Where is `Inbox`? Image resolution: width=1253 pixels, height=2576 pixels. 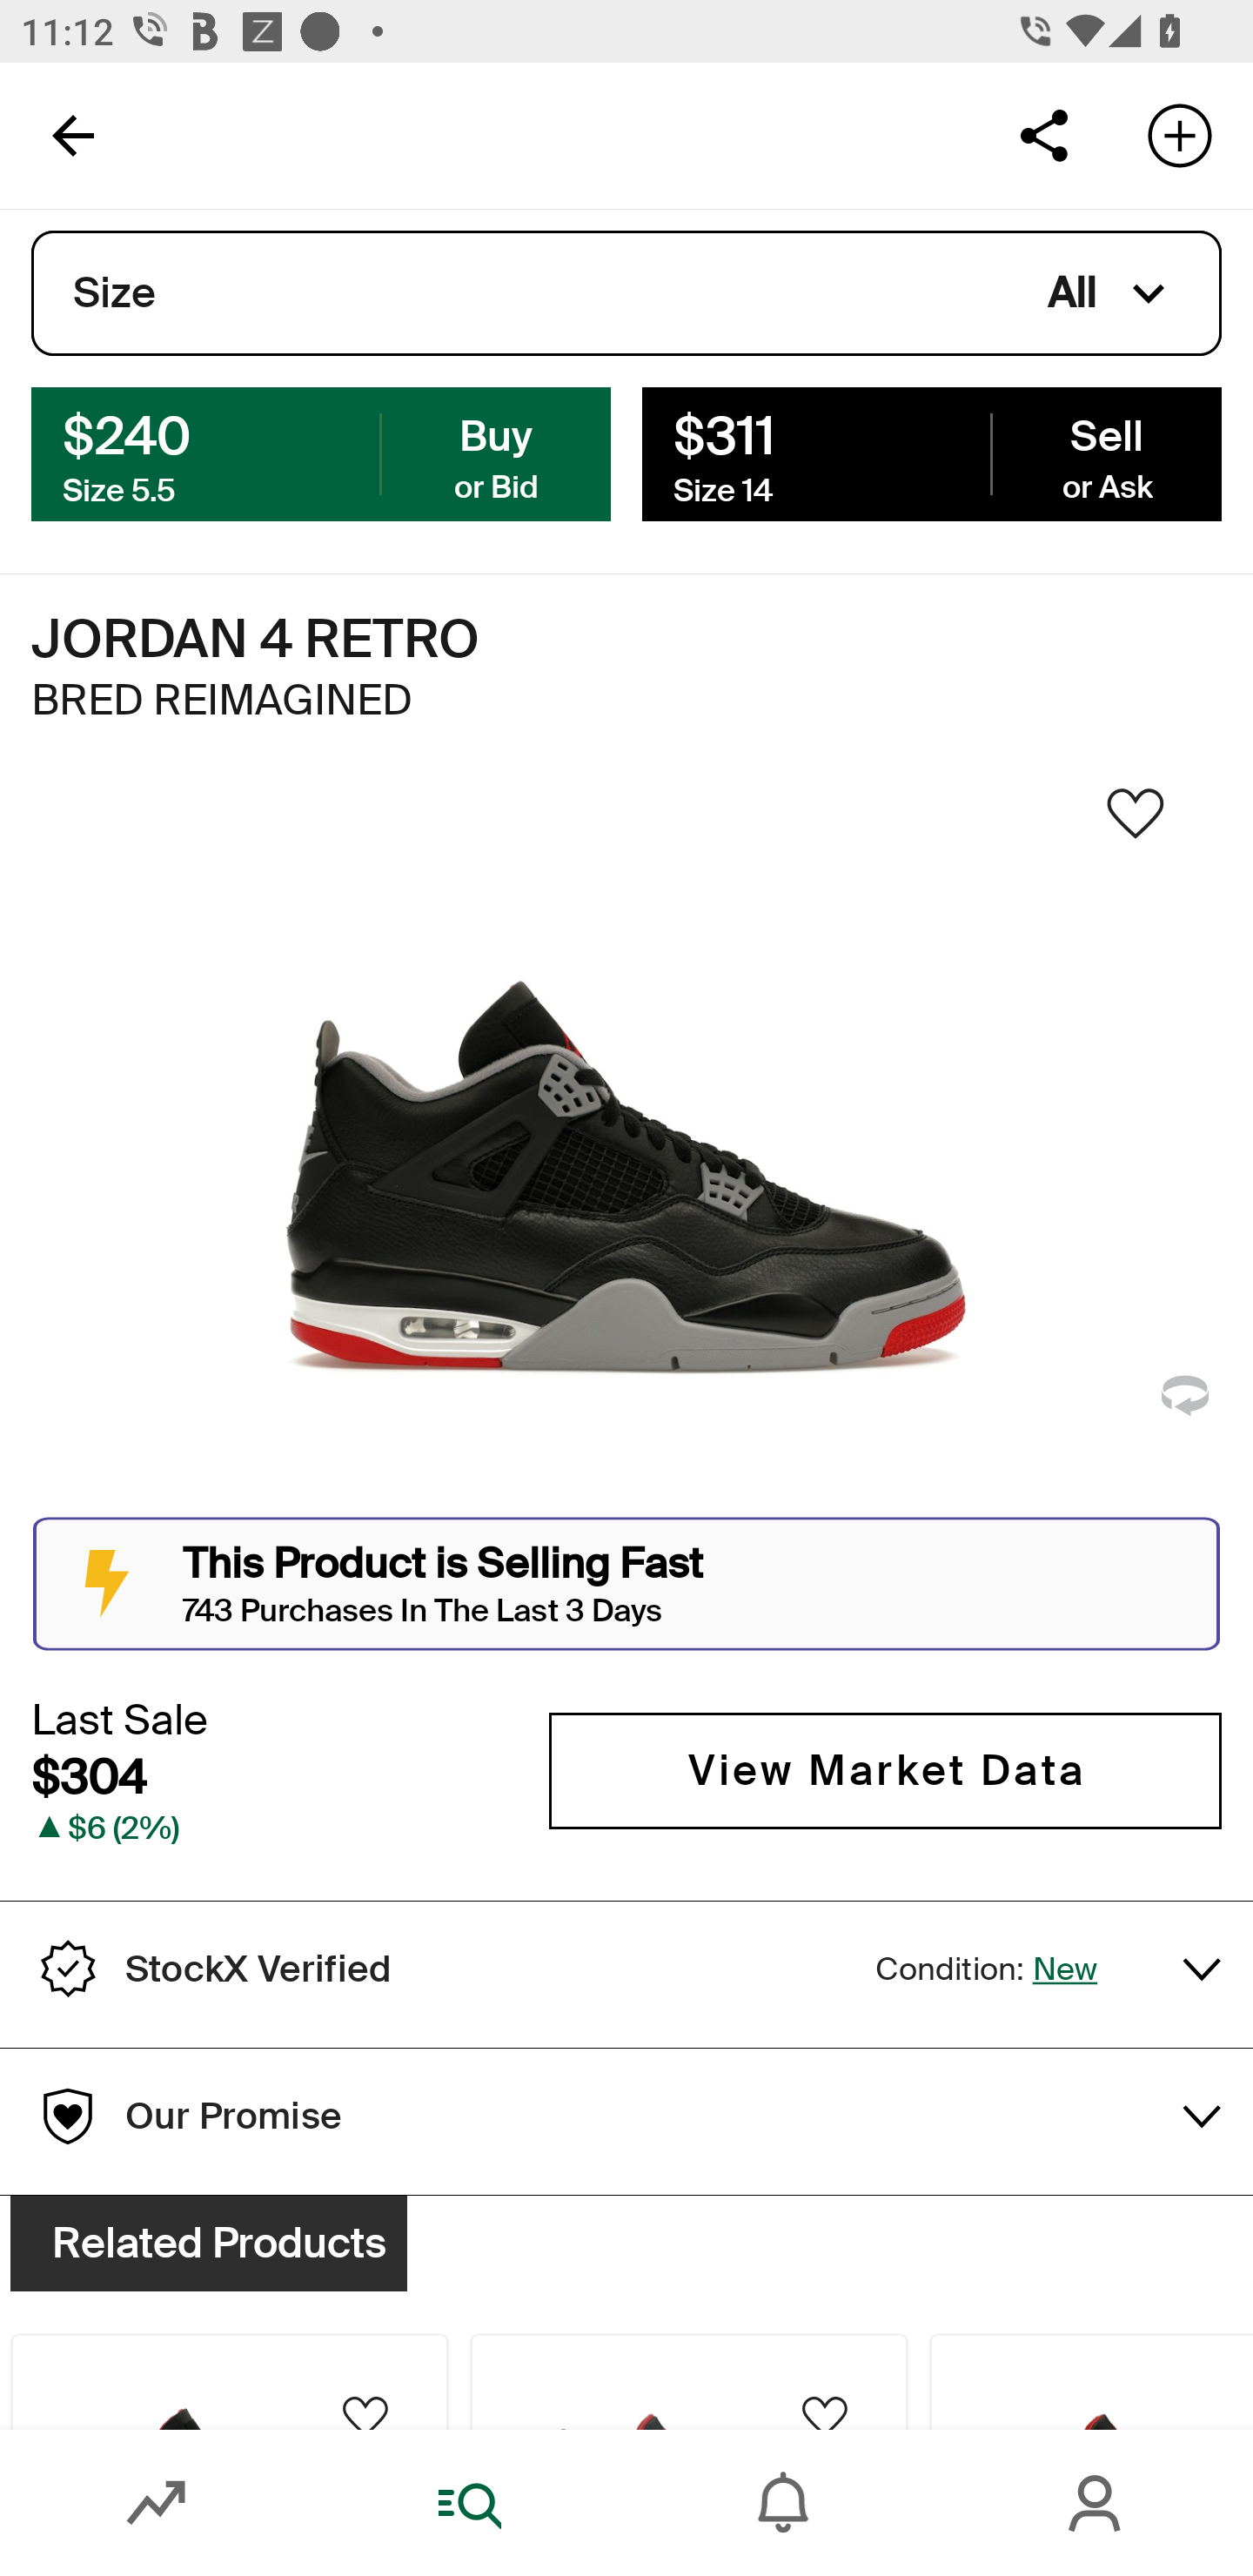
Inbox is located at coordinates (783, 2503).